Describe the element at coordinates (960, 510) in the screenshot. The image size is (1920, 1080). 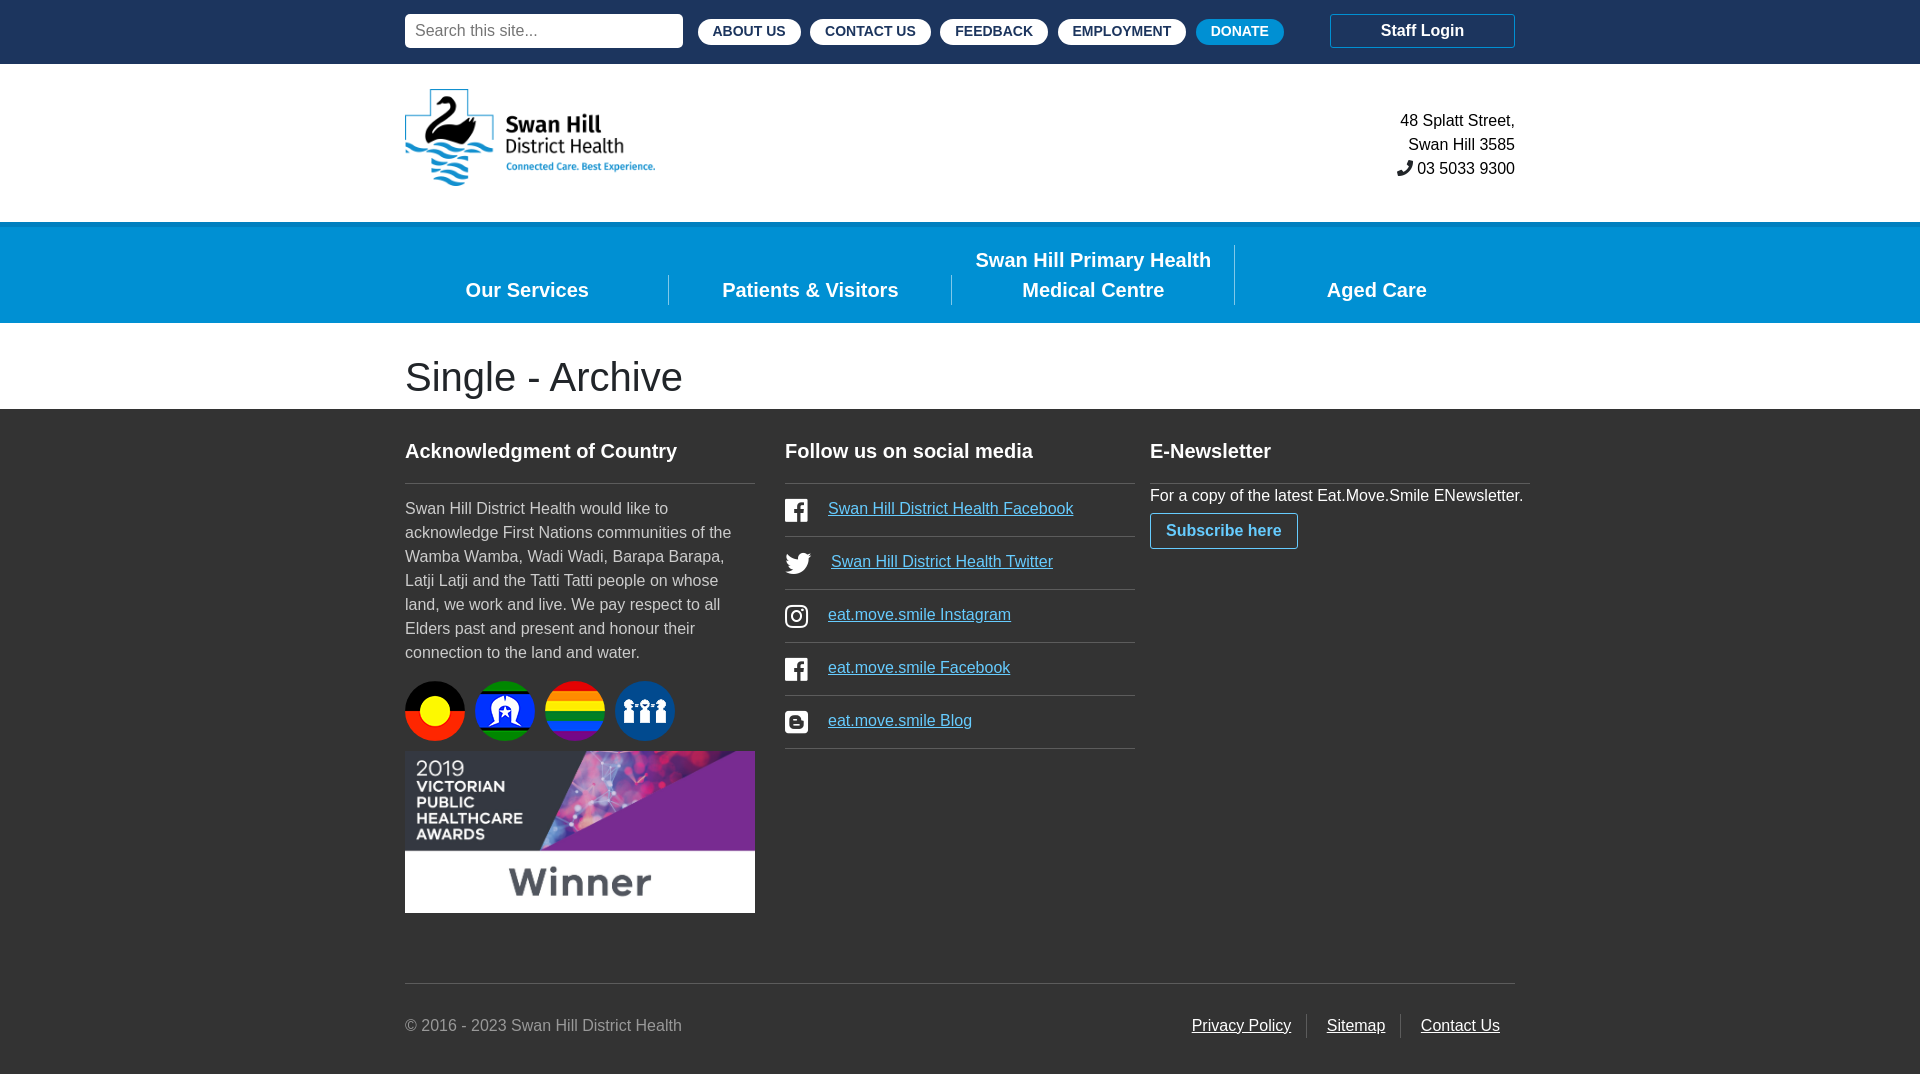
I see `Swan Hill District Health Facebook` at that location.